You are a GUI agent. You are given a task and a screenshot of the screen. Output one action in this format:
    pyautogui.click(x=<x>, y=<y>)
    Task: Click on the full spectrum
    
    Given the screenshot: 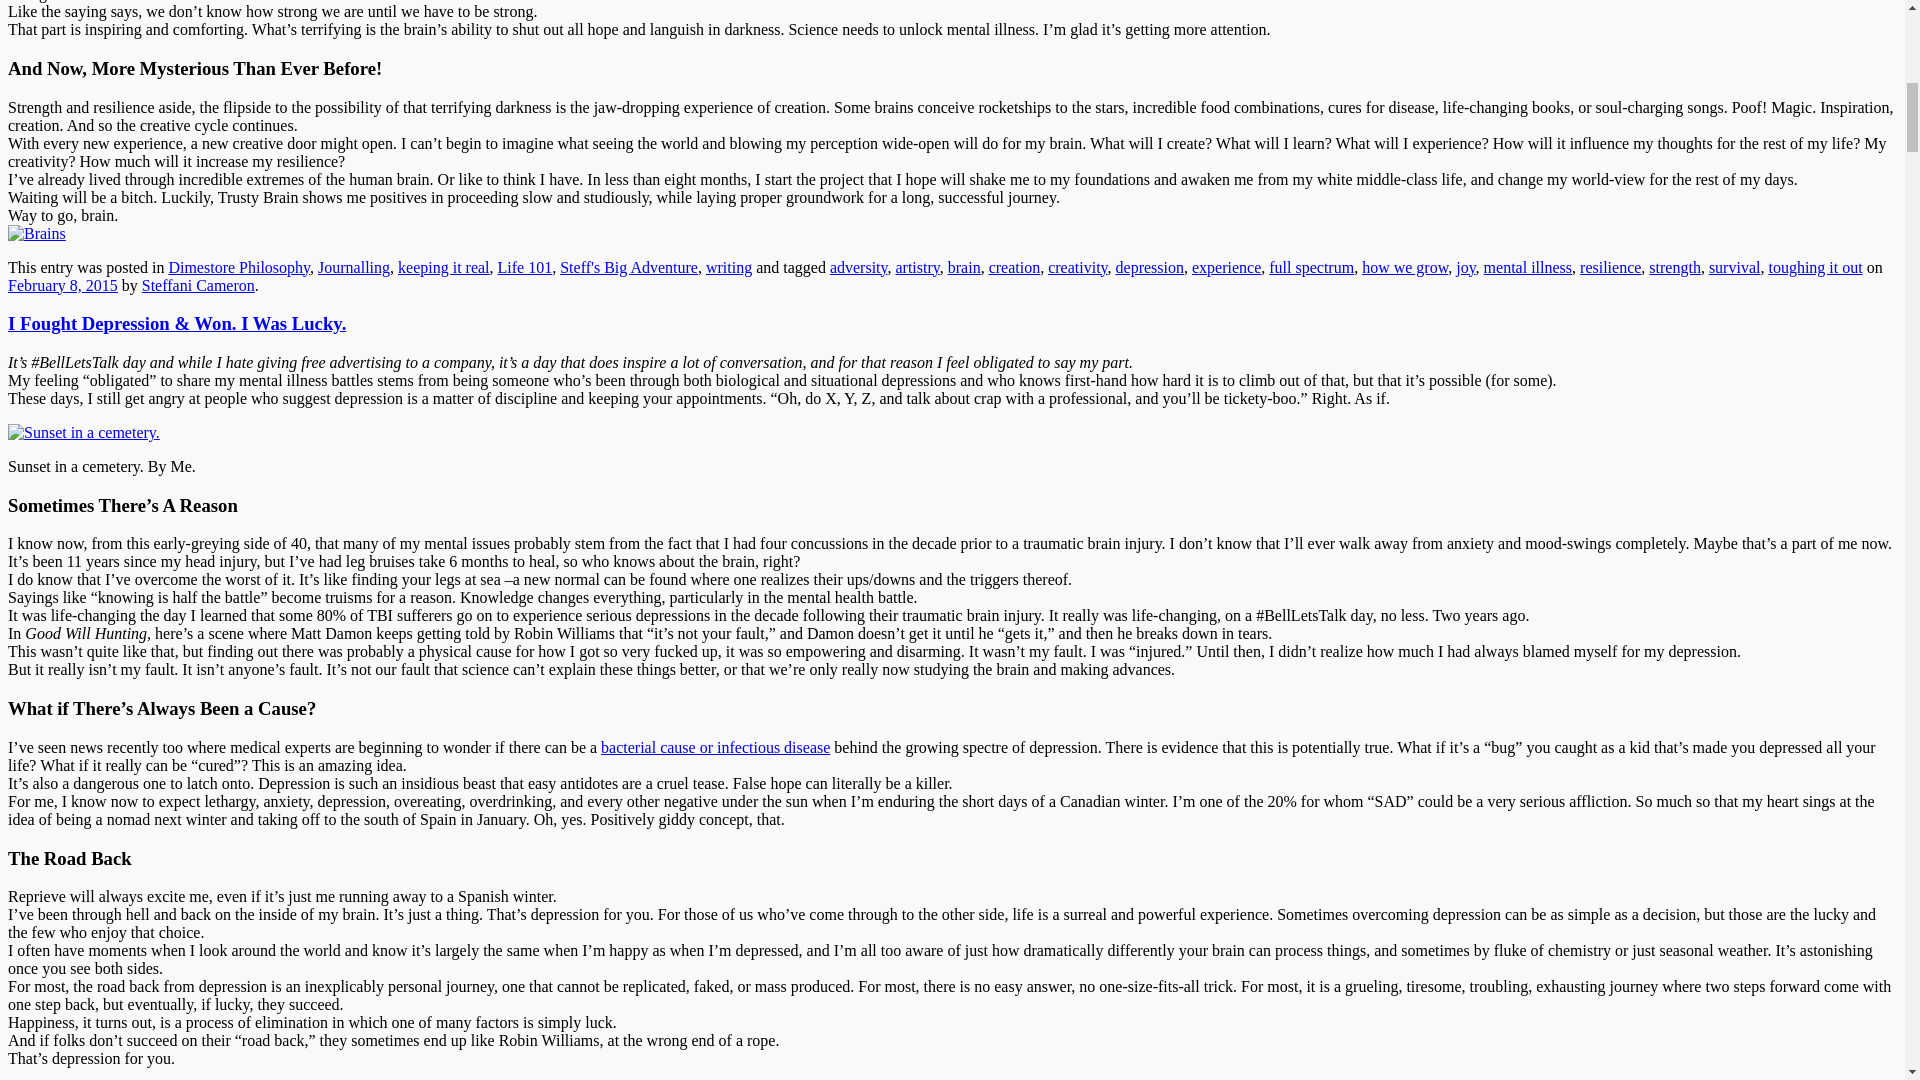 What is the action you would take?
    pyautogui.click(x=1311, y=266)
    